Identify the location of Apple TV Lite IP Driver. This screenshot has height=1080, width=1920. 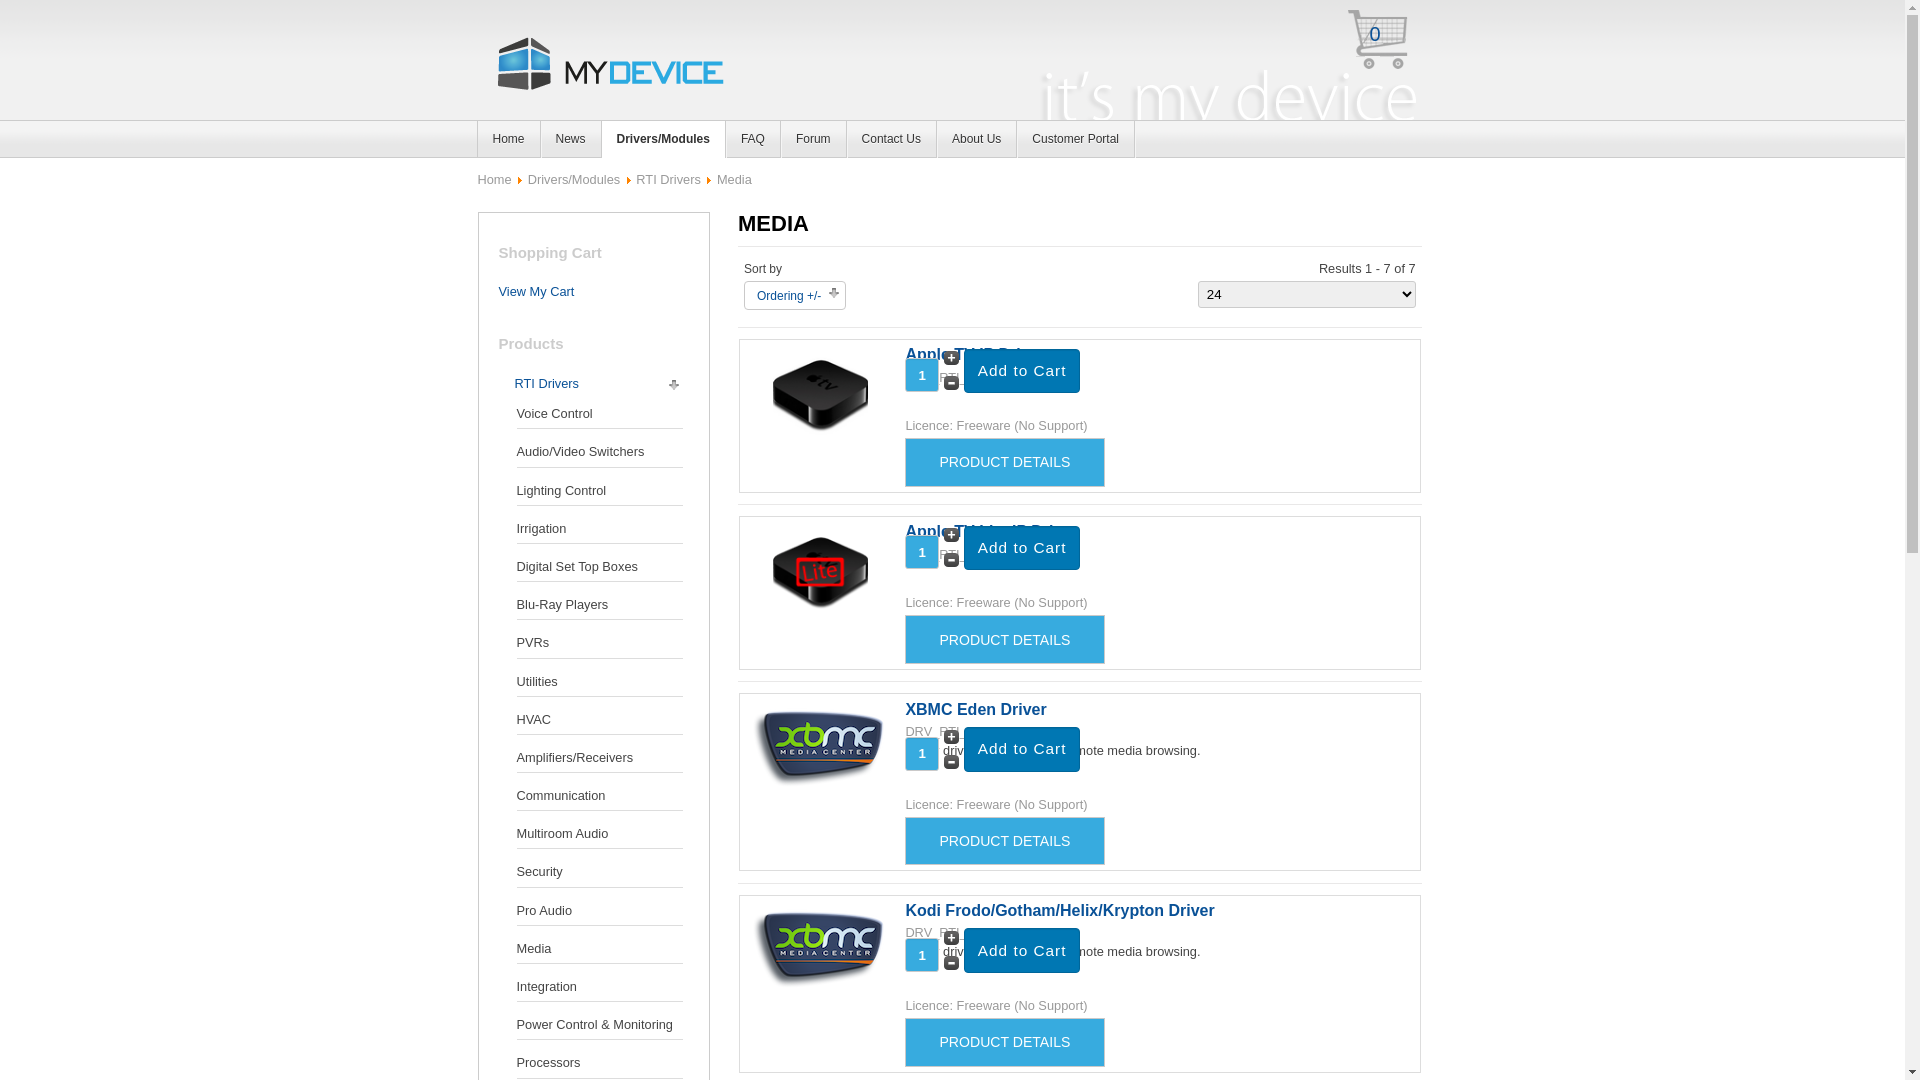
(820, 608).